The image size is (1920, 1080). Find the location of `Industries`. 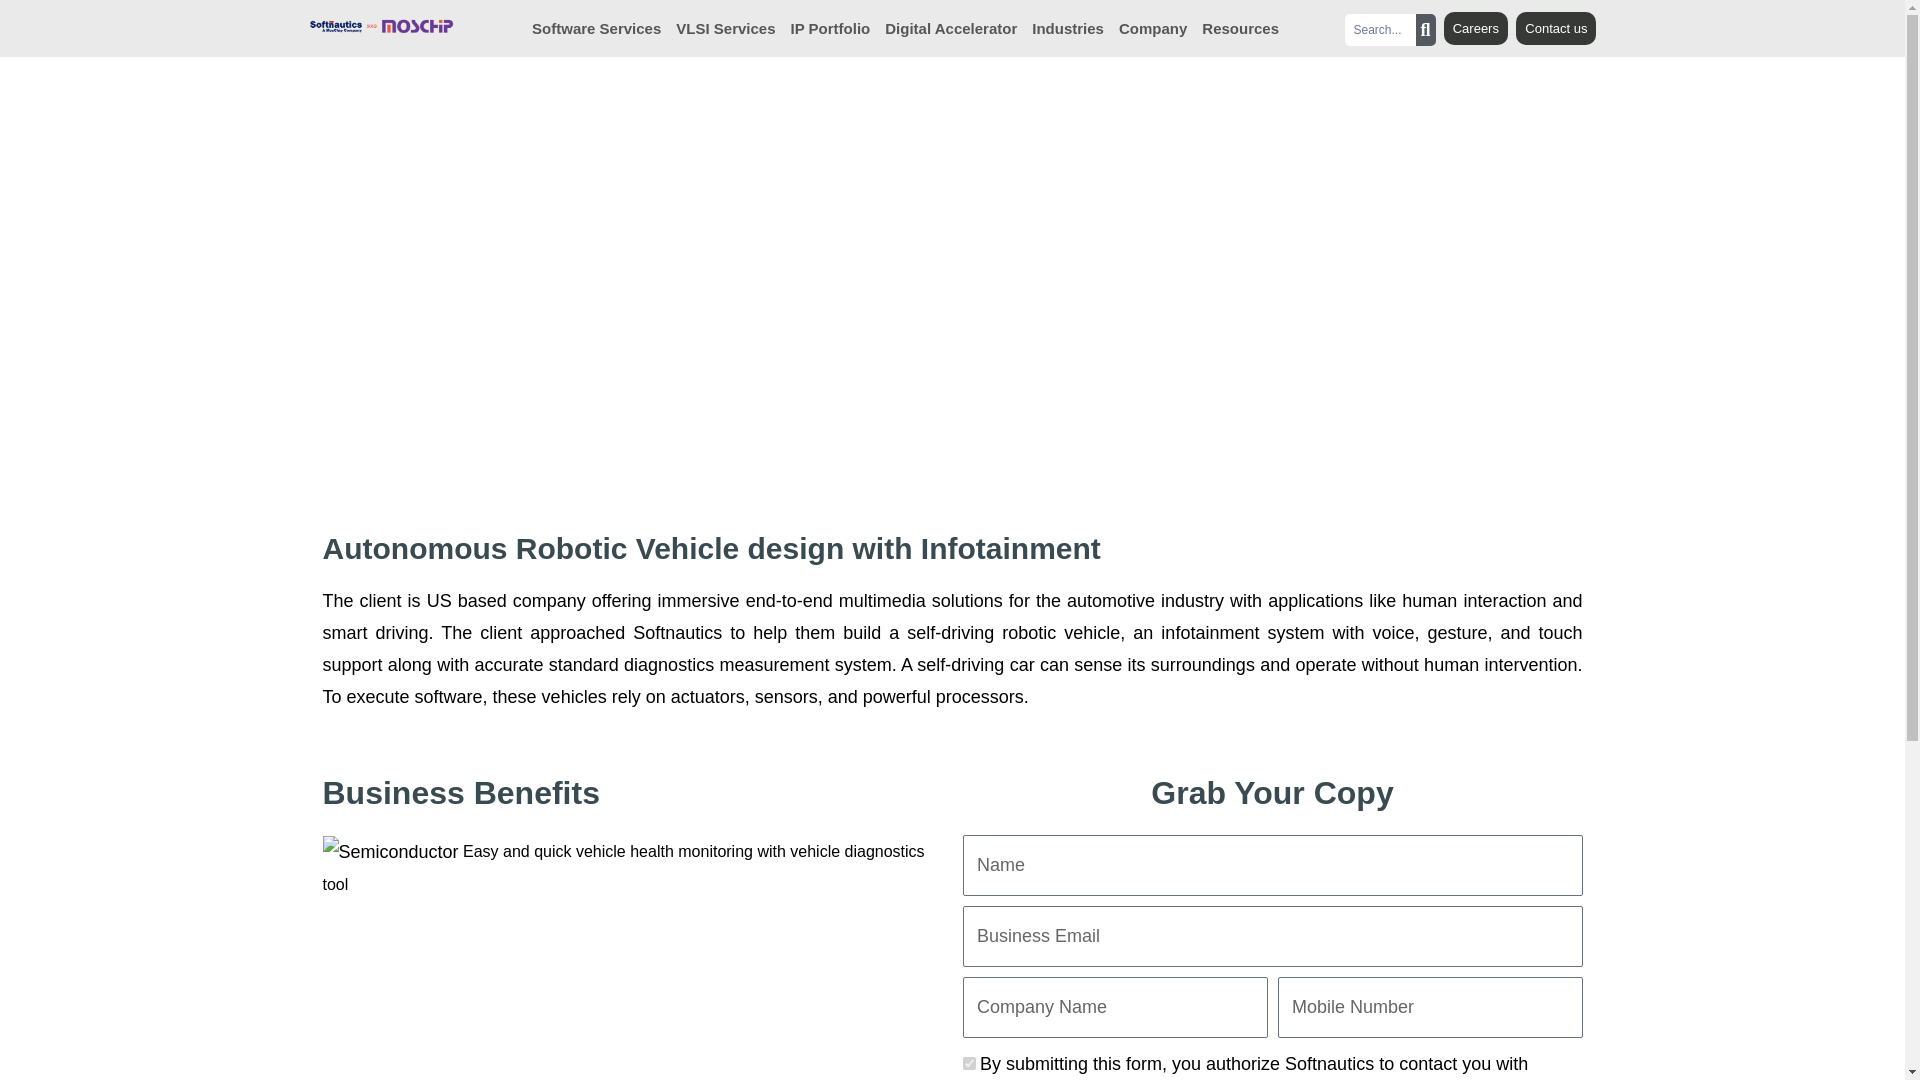

Industries is located at coordinates (1068, 28).